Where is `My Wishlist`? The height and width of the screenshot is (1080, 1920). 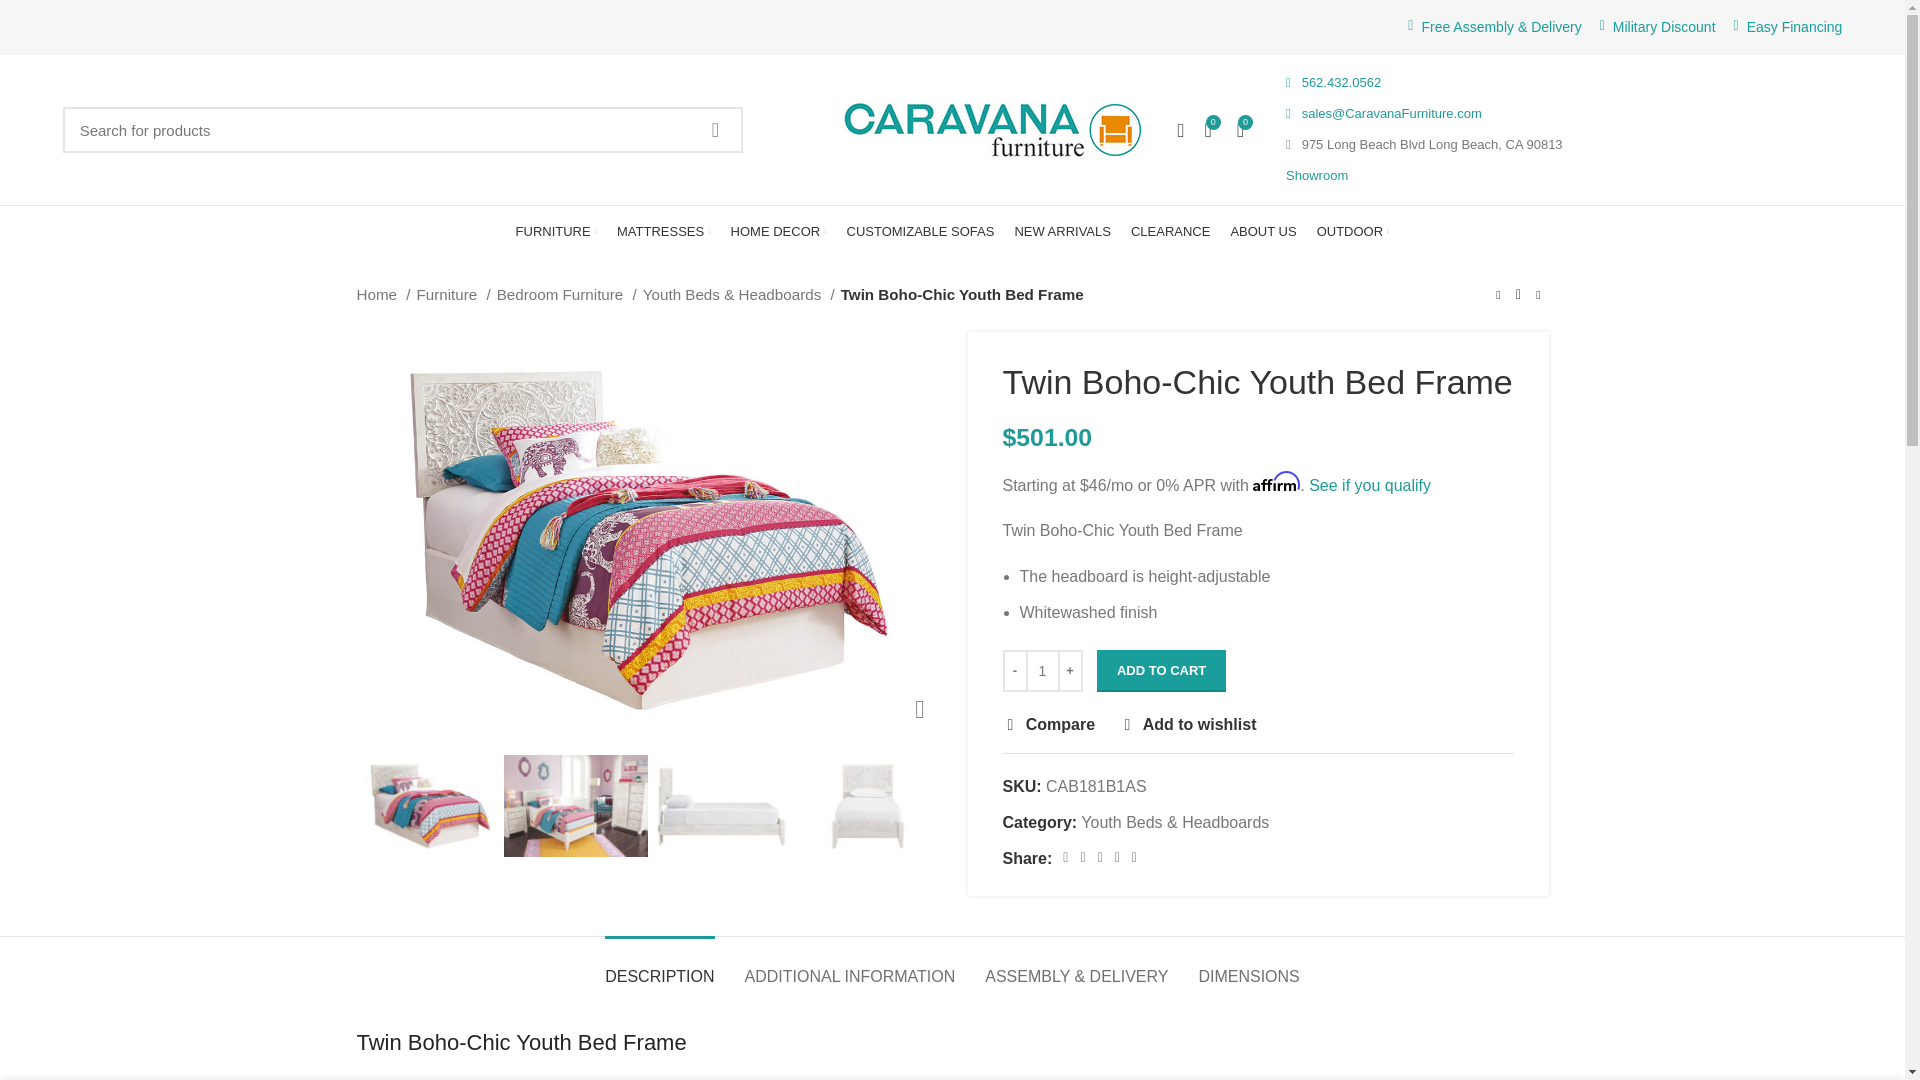
My Wishlist is located at coordinates (1208, 130).